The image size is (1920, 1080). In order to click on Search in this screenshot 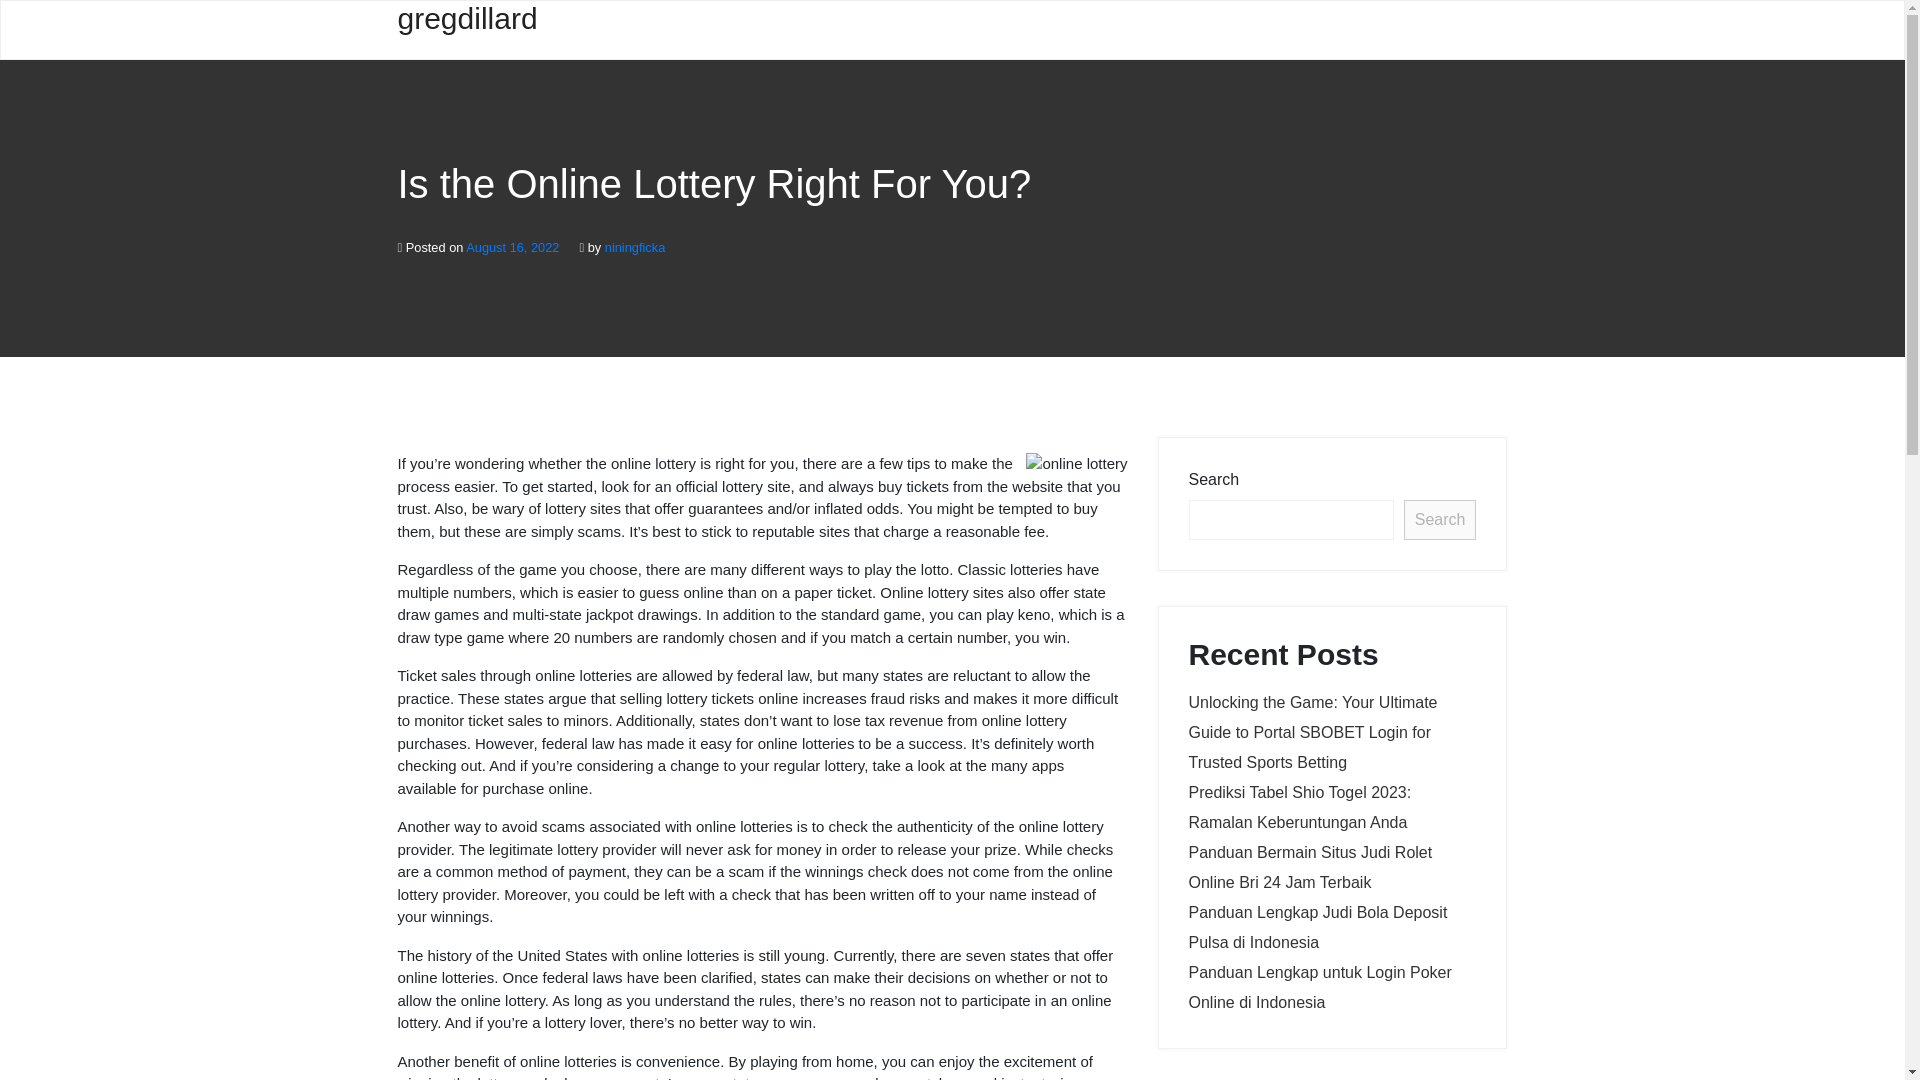, I will do `click(1440, 520)`.